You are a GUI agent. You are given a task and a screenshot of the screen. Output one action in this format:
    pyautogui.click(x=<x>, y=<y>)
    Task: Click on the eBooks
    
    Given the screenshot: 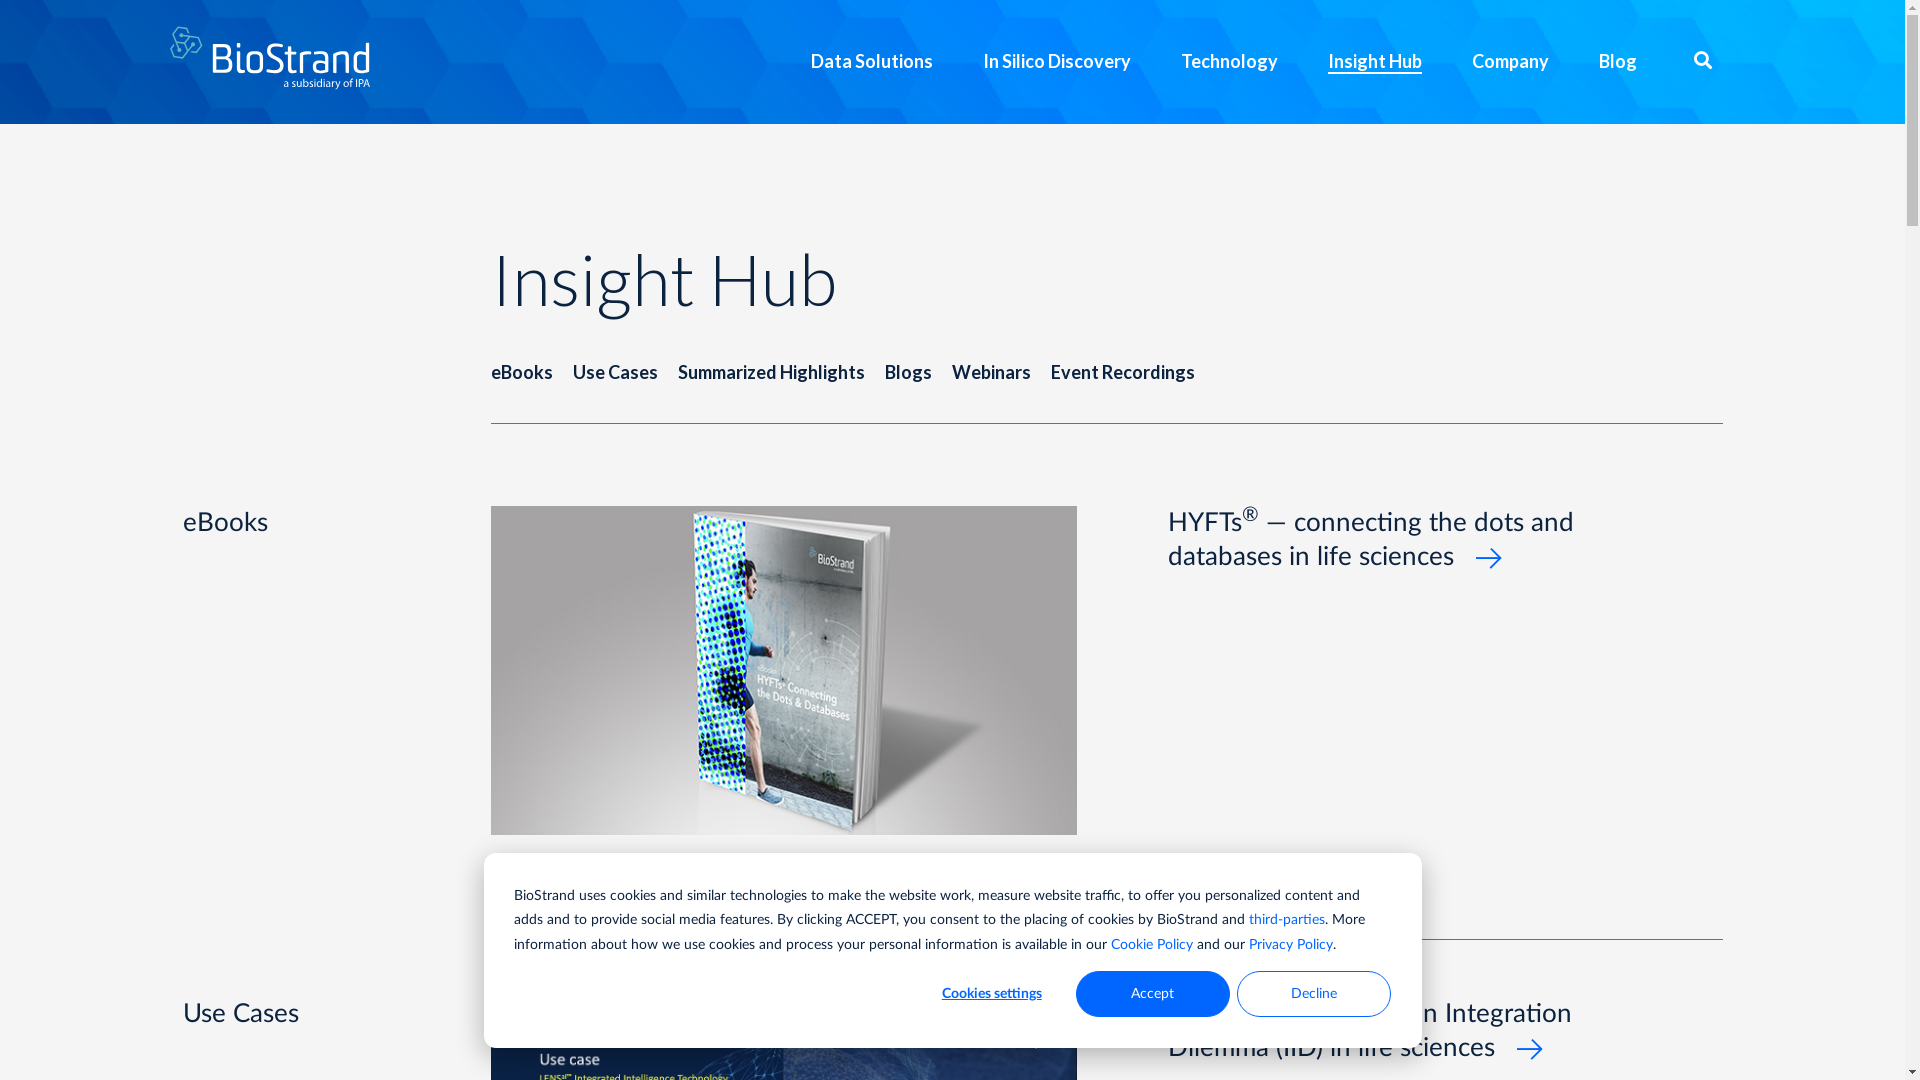 What is the action you would take?
    pyautogui.click(x=520, y=372)
    